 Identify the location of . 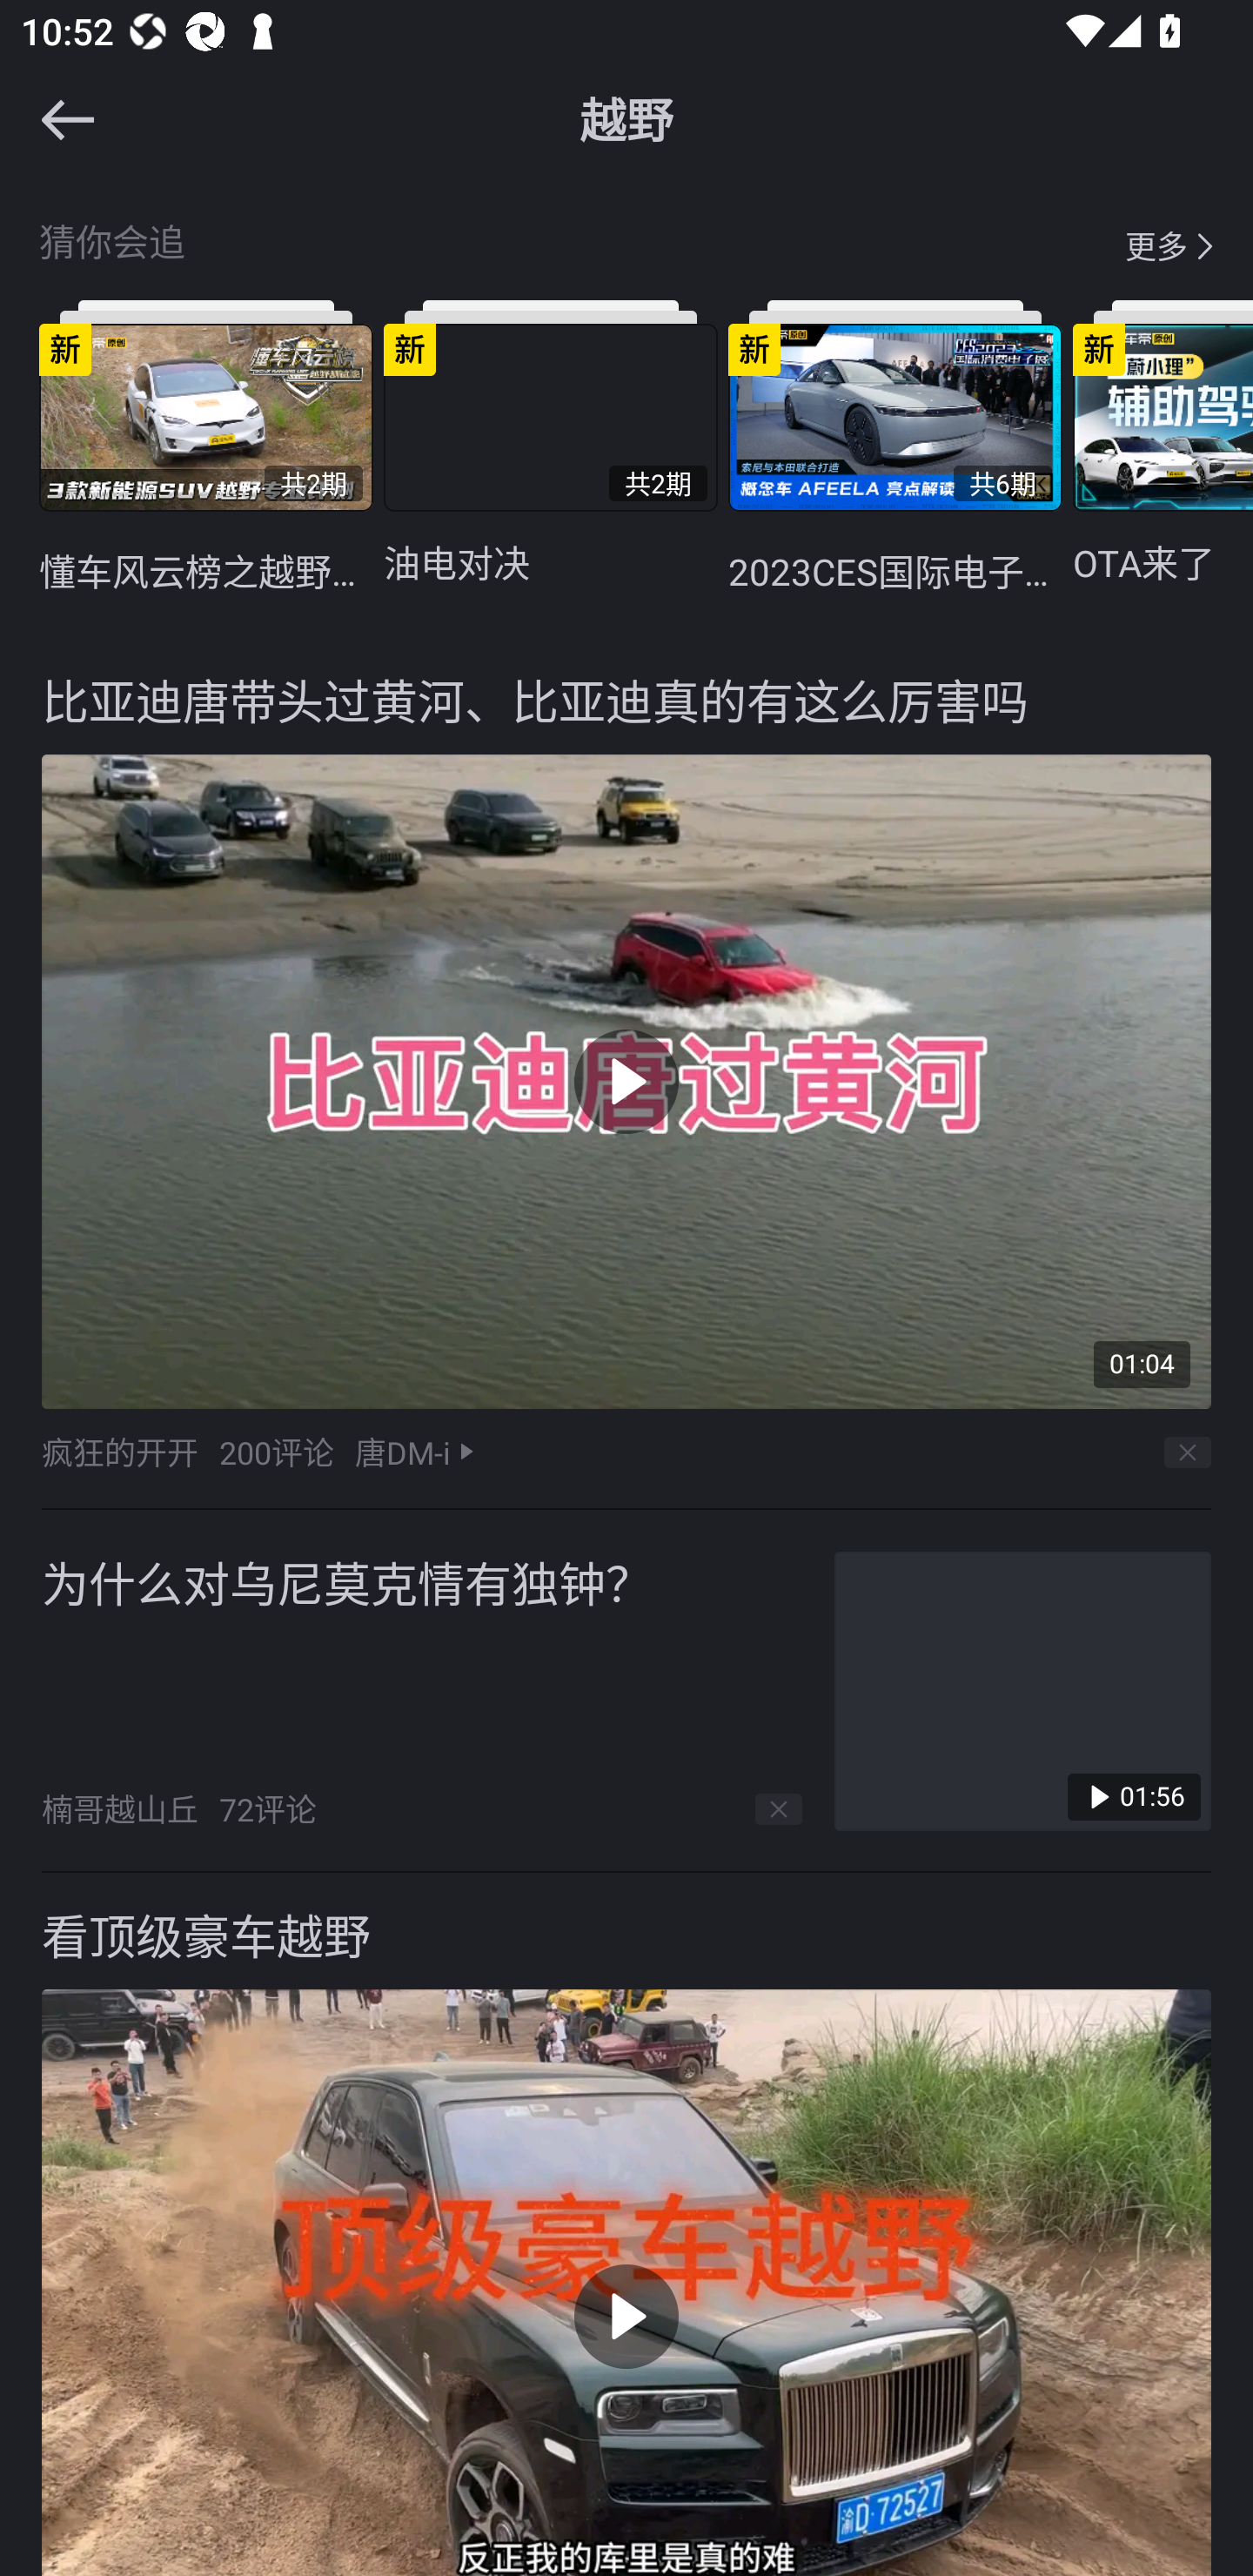
(49, 120).